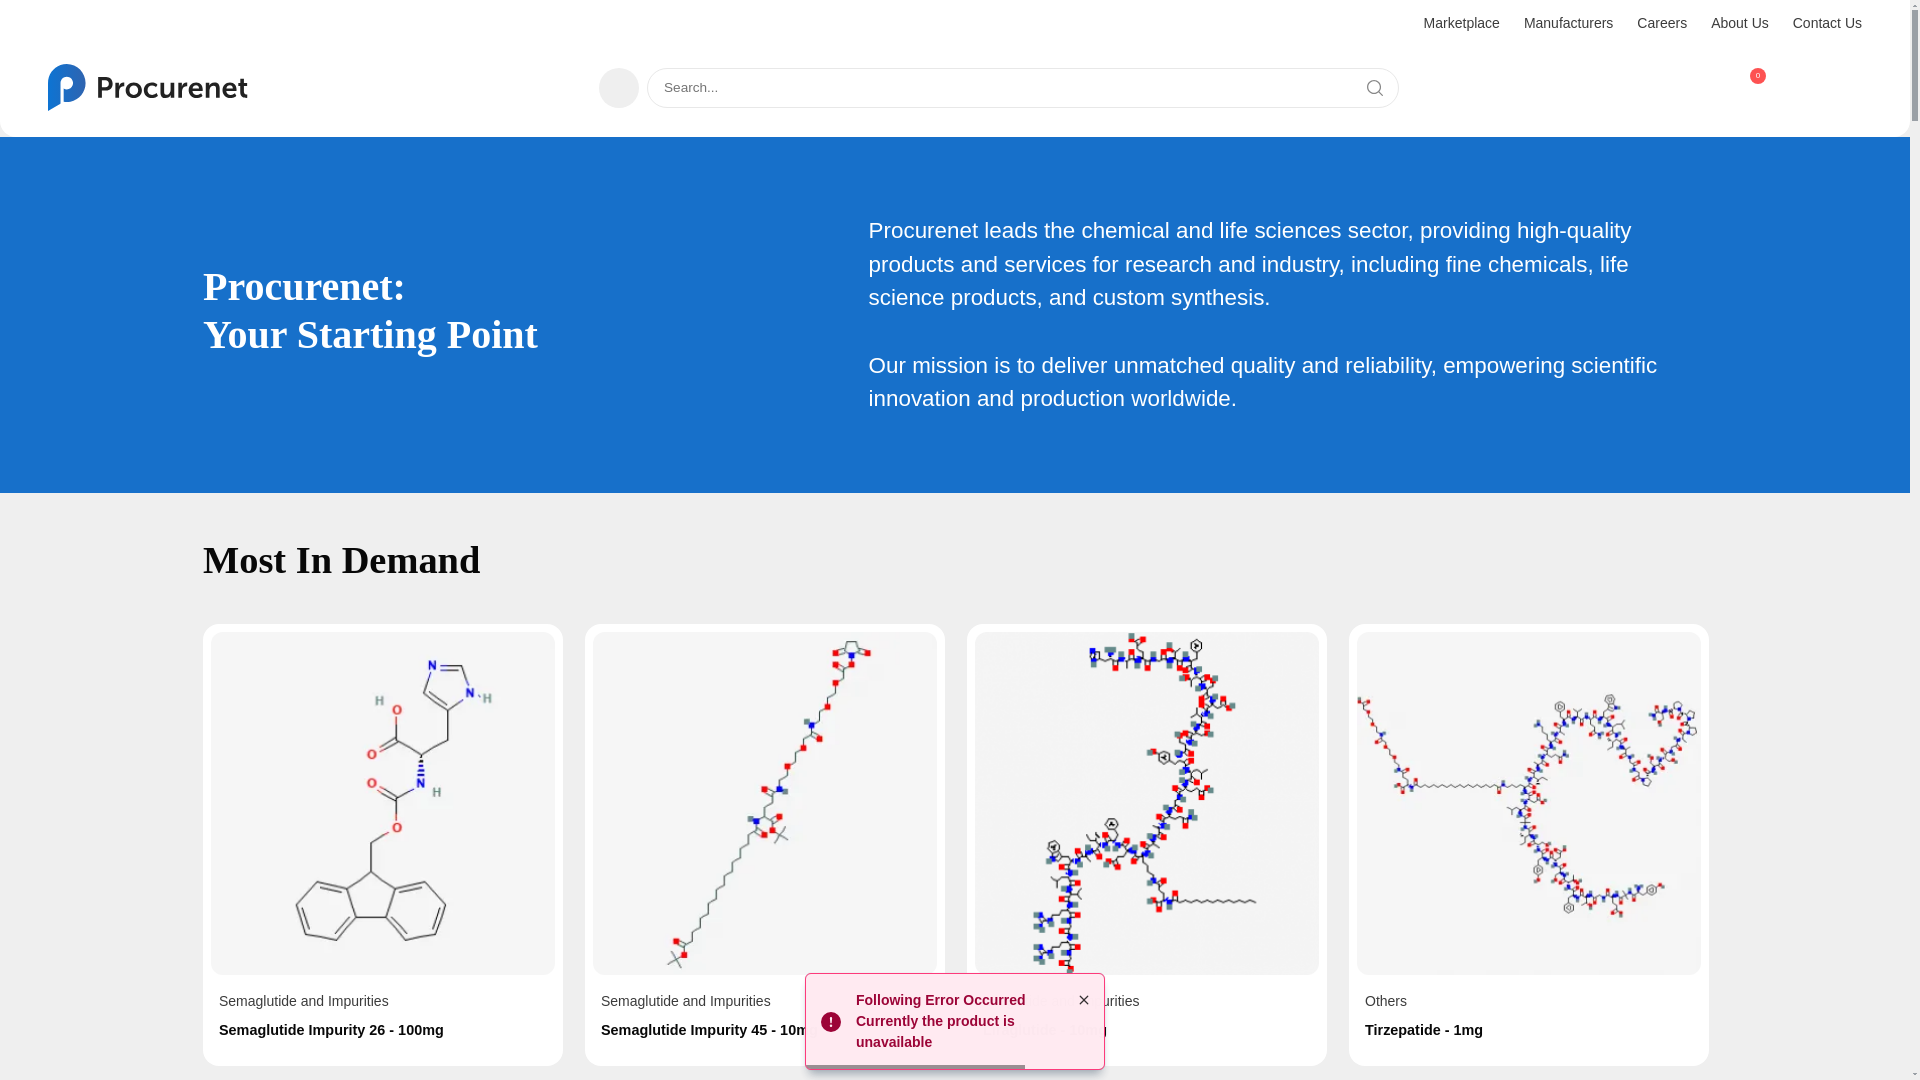 The image size is (1920, 1080). Describe the element at coordinates (382, 1030) in the screenshot. I see `Semaglutide Impurity 26 - 100mg` at that location.